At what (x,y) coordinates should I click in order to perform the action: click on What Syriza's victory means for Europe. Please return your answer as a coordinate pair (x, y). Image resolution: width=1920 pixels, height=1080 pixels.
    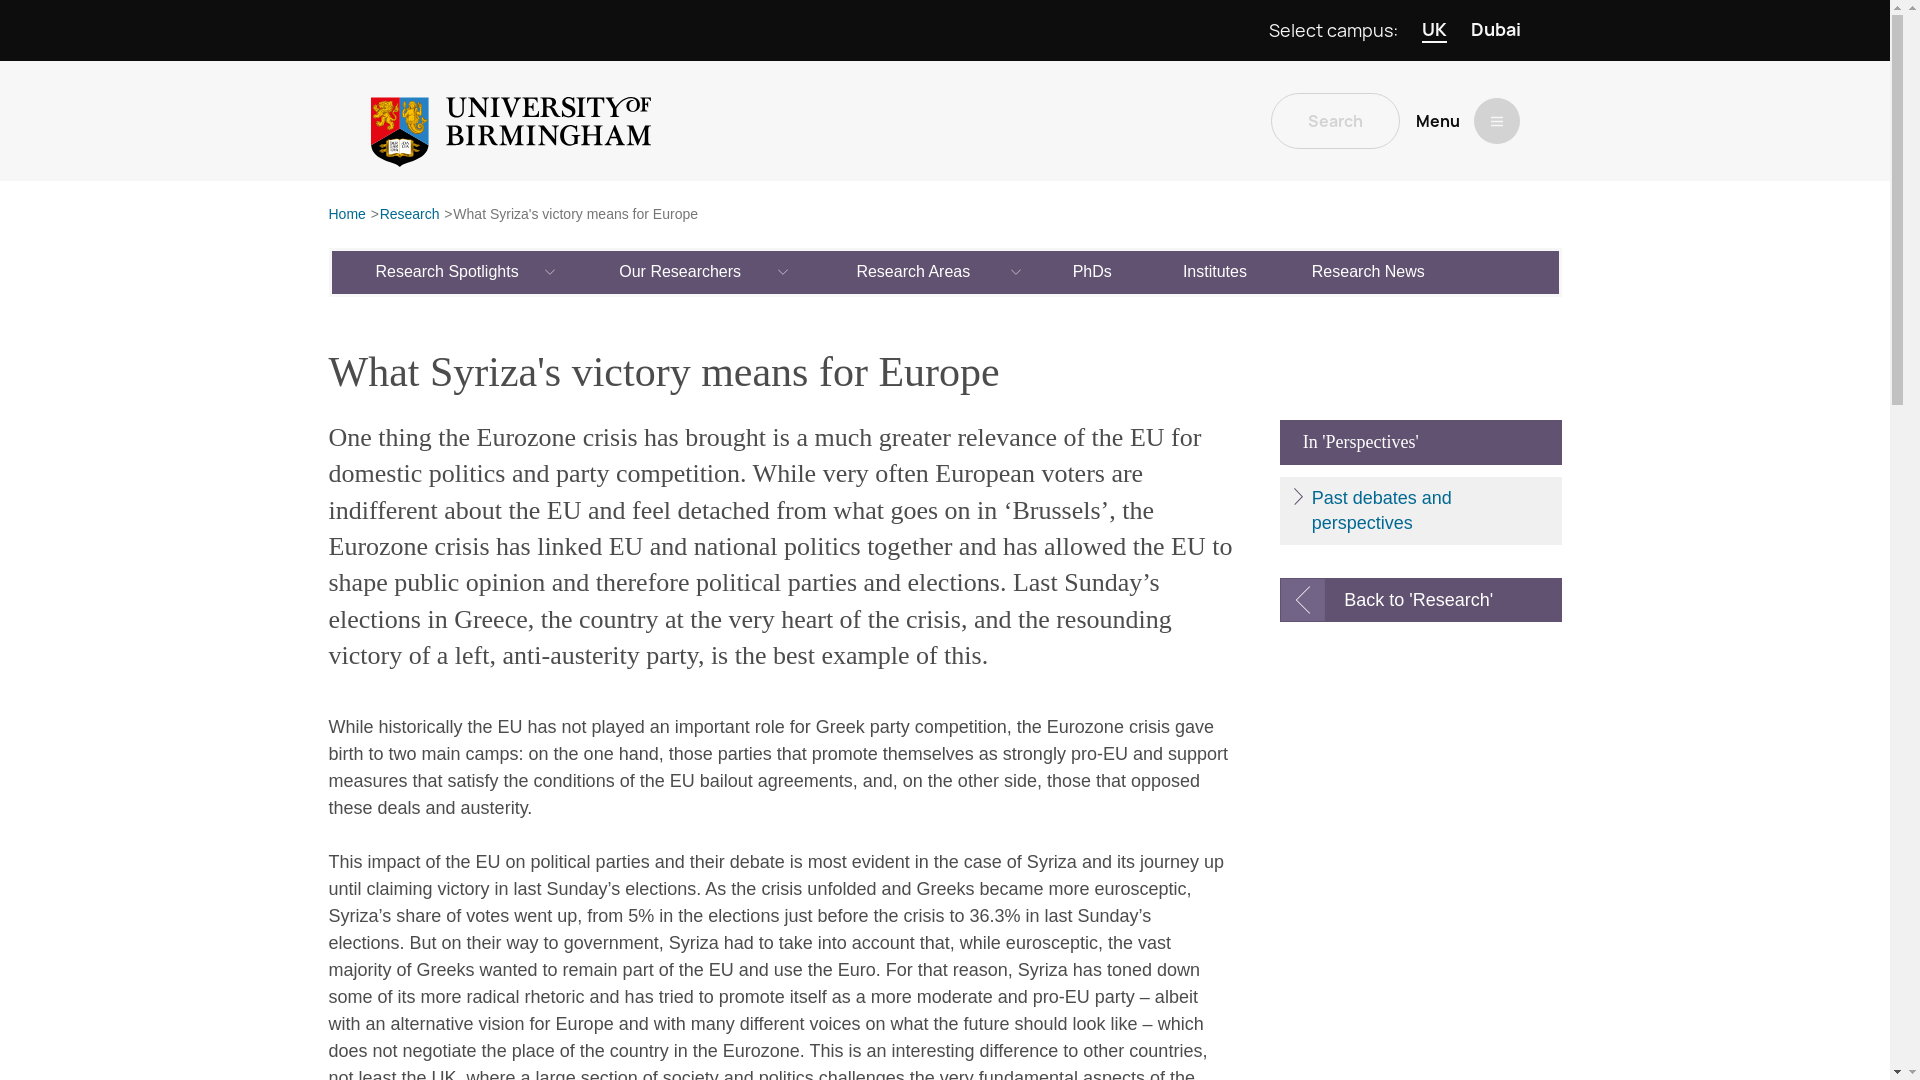
    Looking at the image, I should click on (576, 215).